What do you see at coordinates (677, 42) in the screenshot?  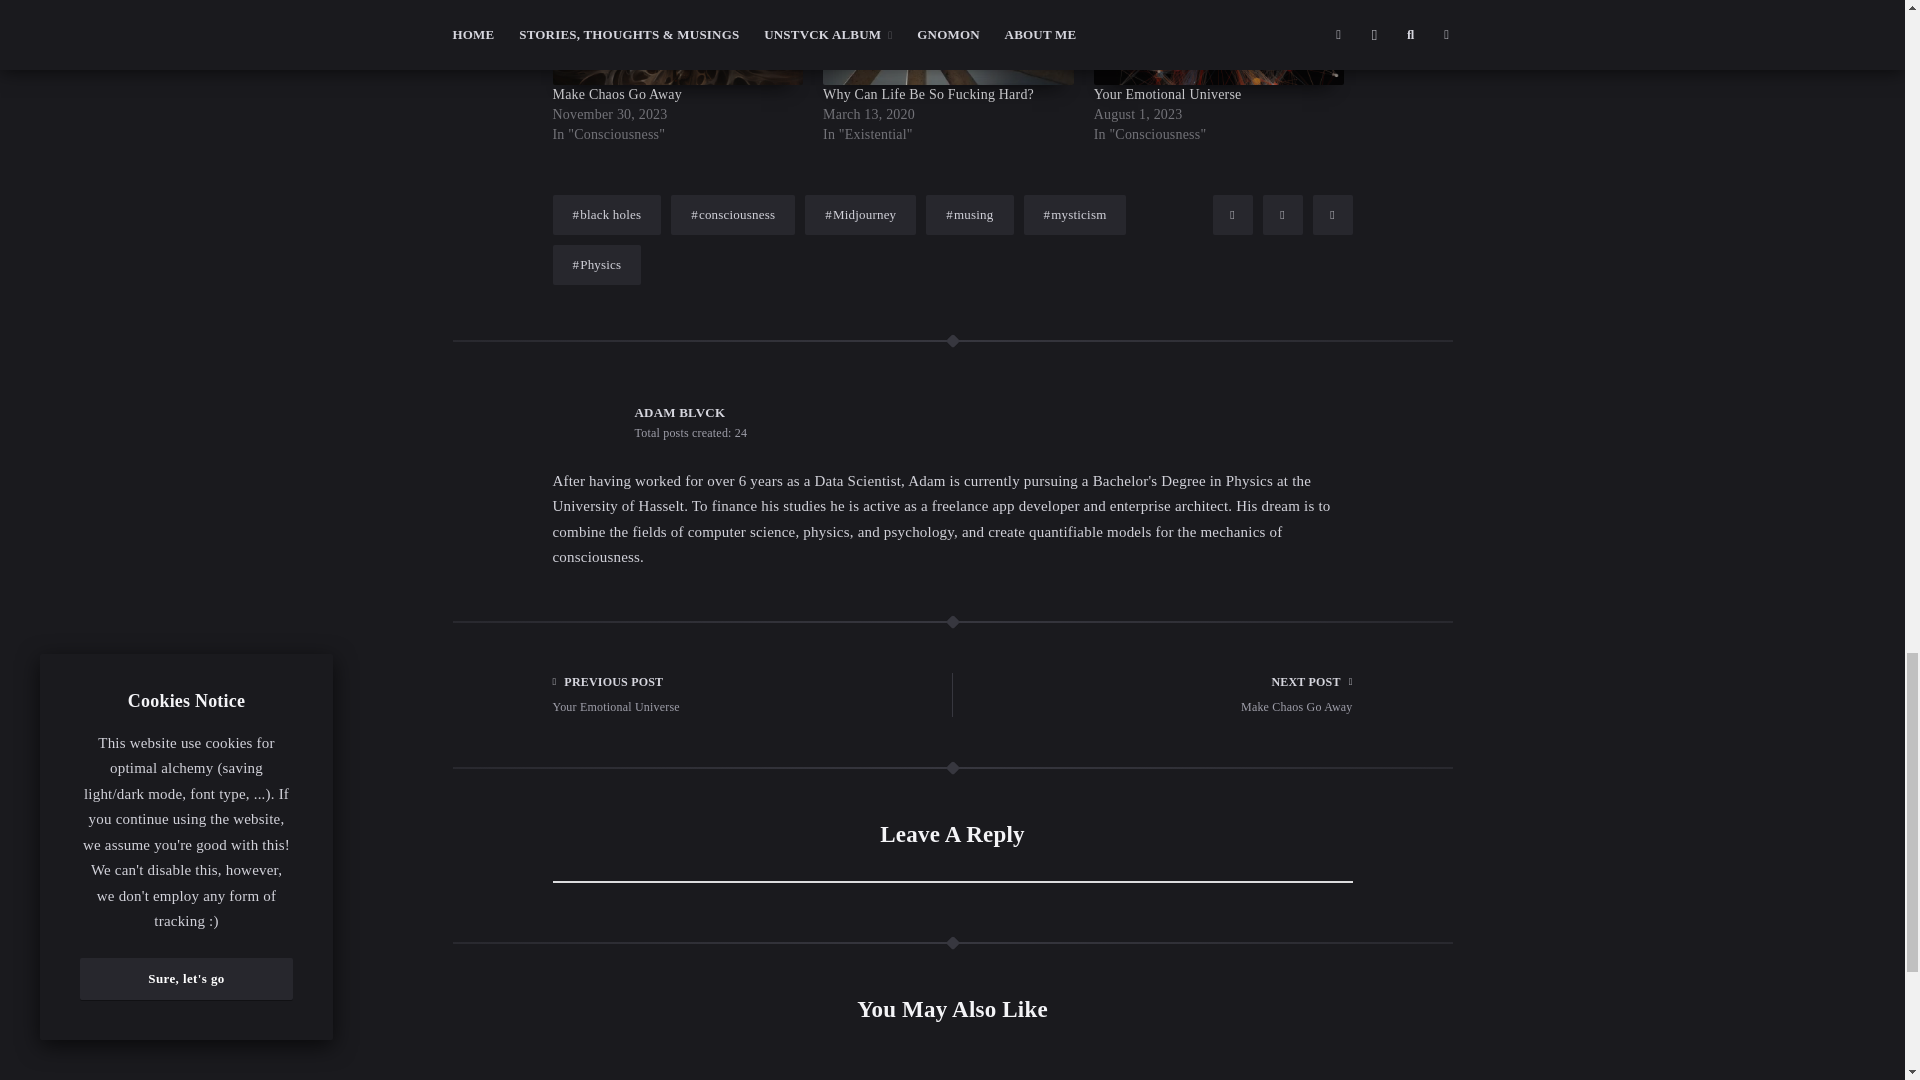 I see `Make Chaos Go Away` at bounding box center [677, 42].